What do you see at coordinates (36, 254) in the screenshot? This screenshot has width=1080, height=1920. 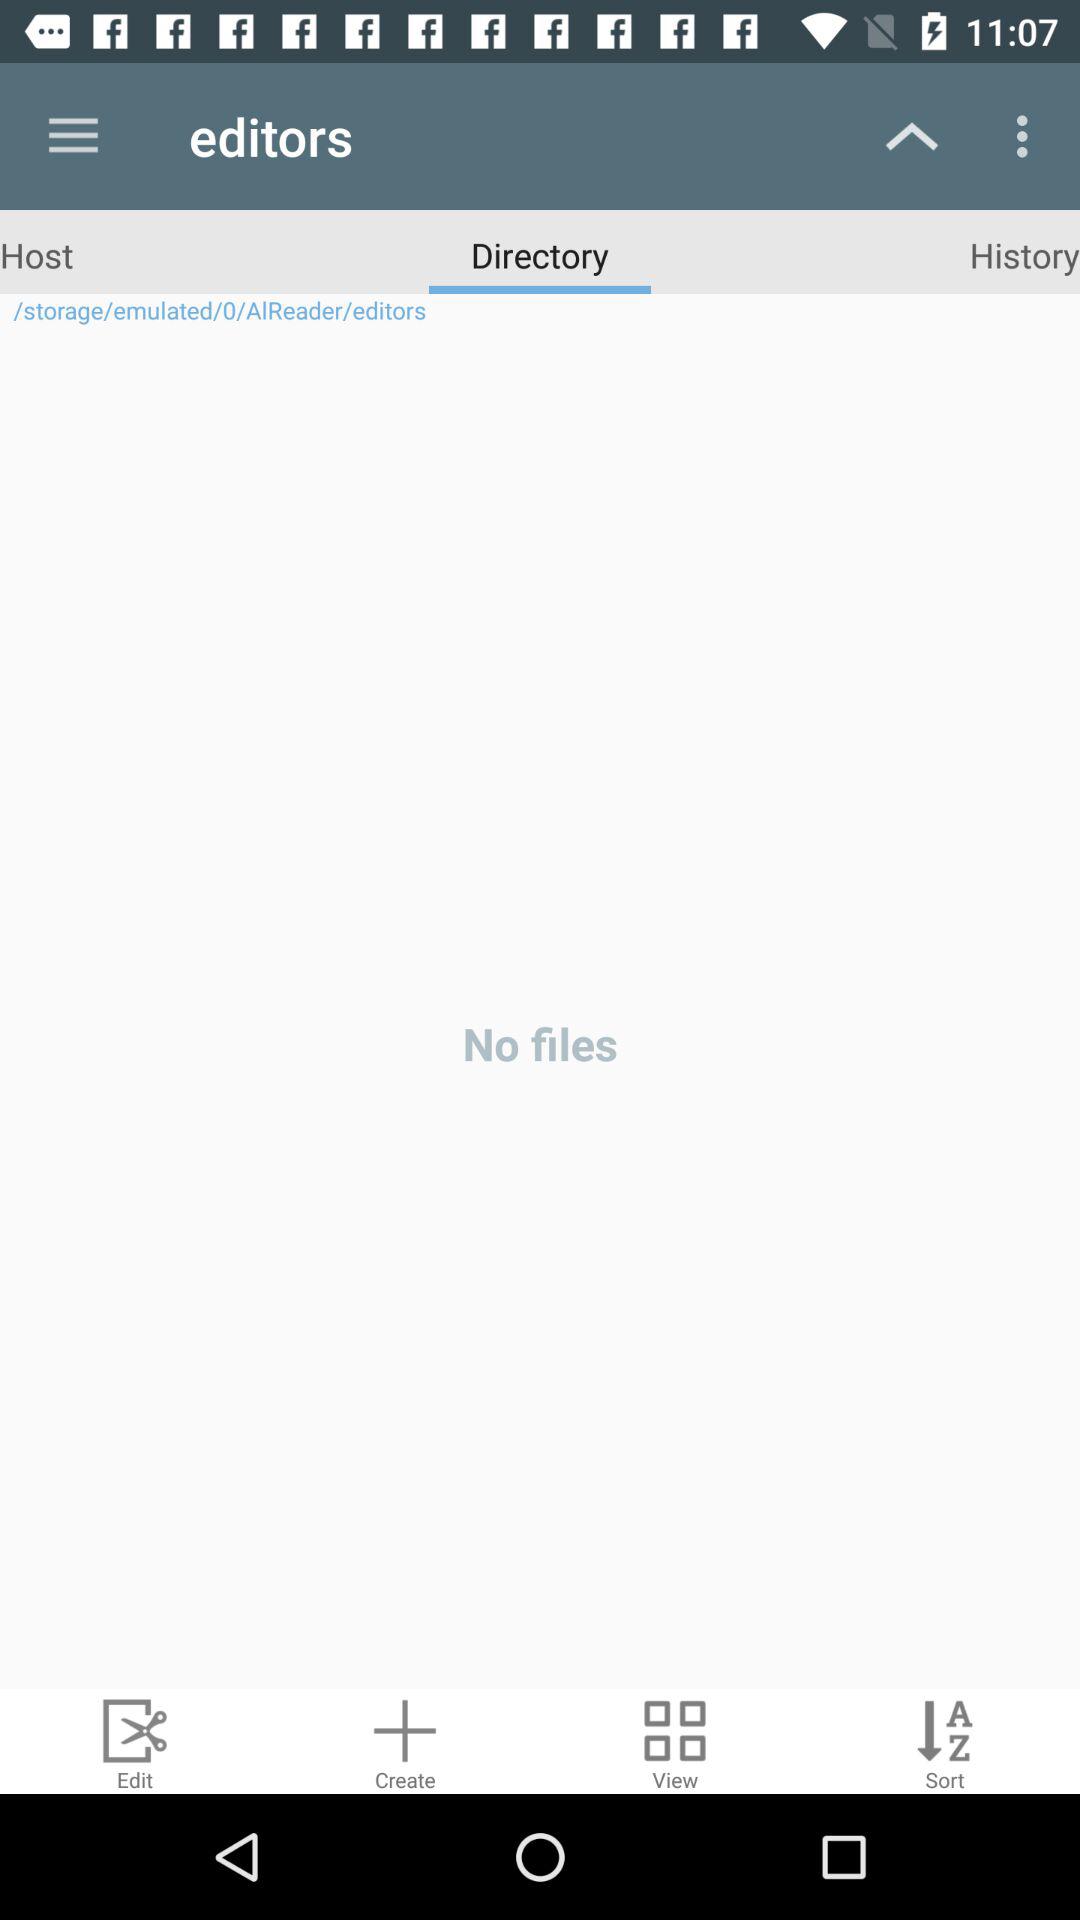 I see `scroll to host icon` at bounding box center [36, 254].